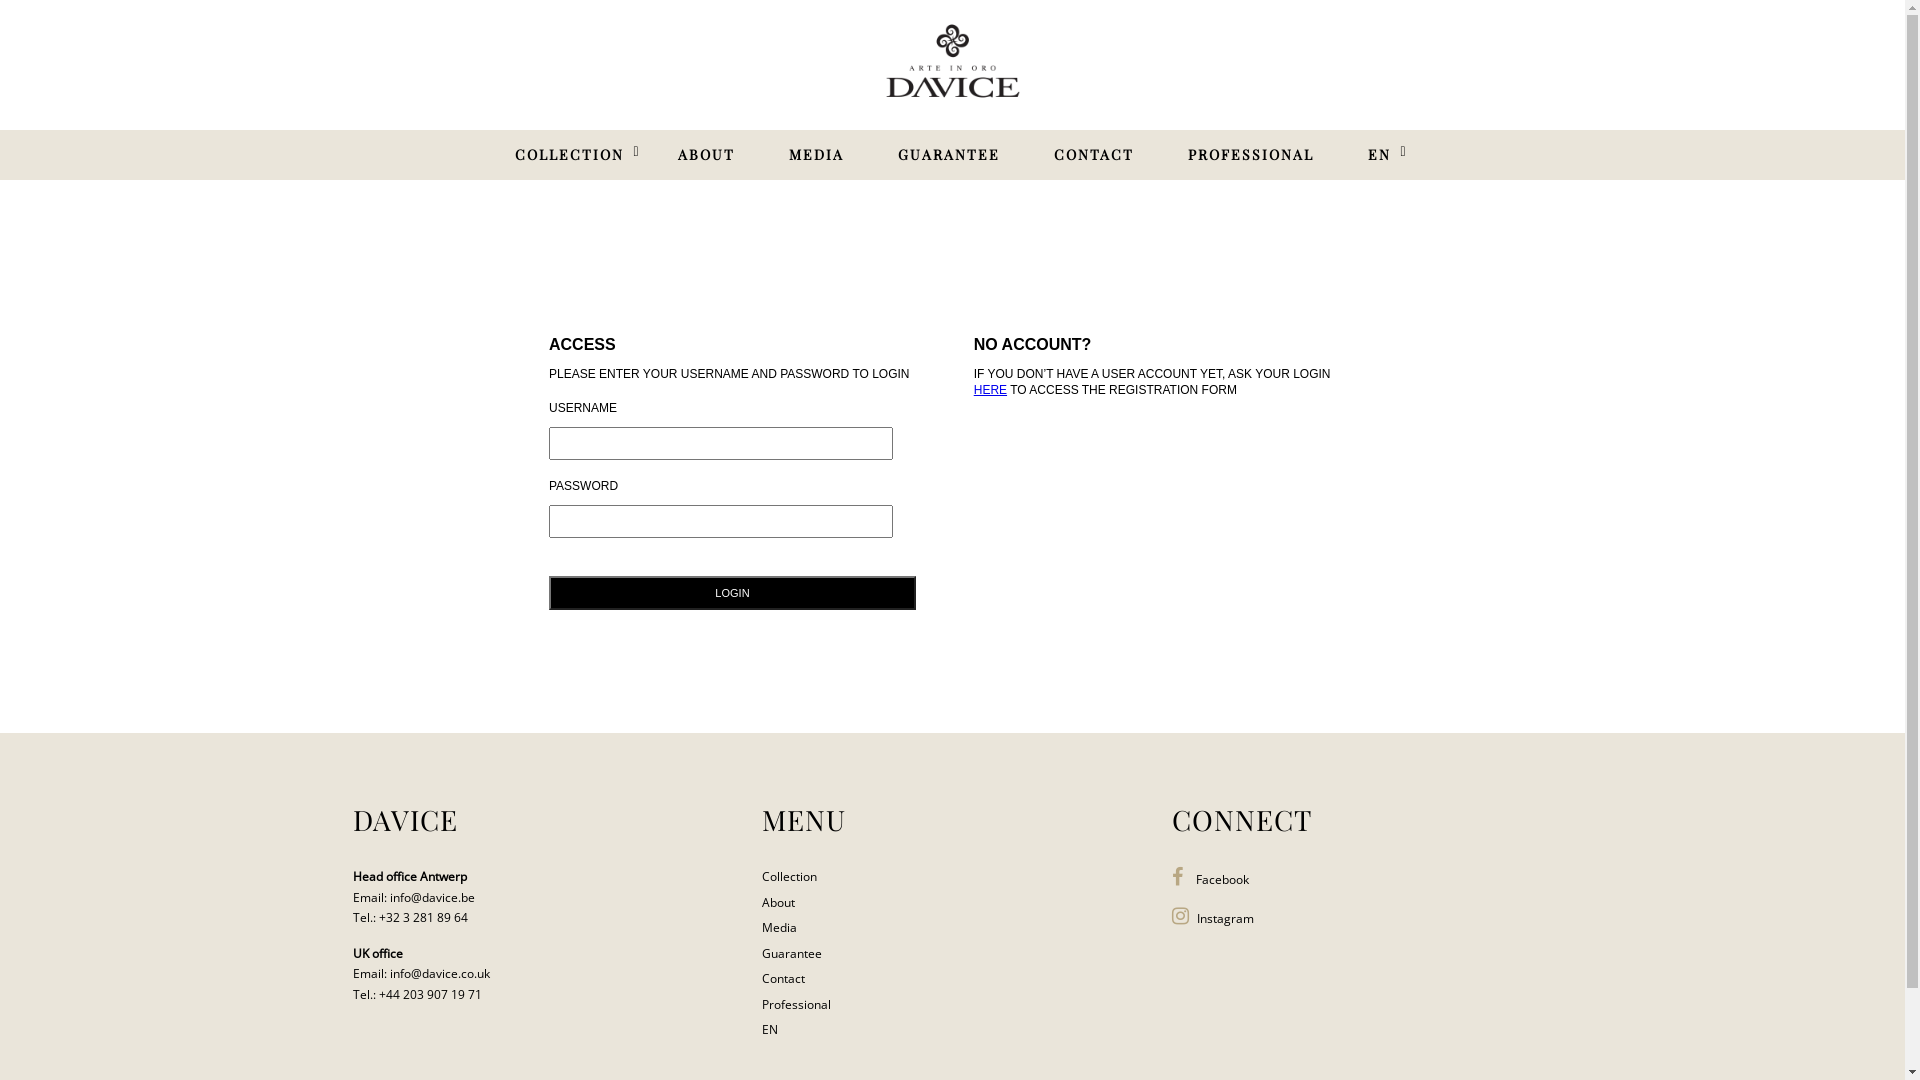  What do you see at coordinates (568, 155) in the screenshot?
I see `COLLECTION` at bounding box center [568, 155].